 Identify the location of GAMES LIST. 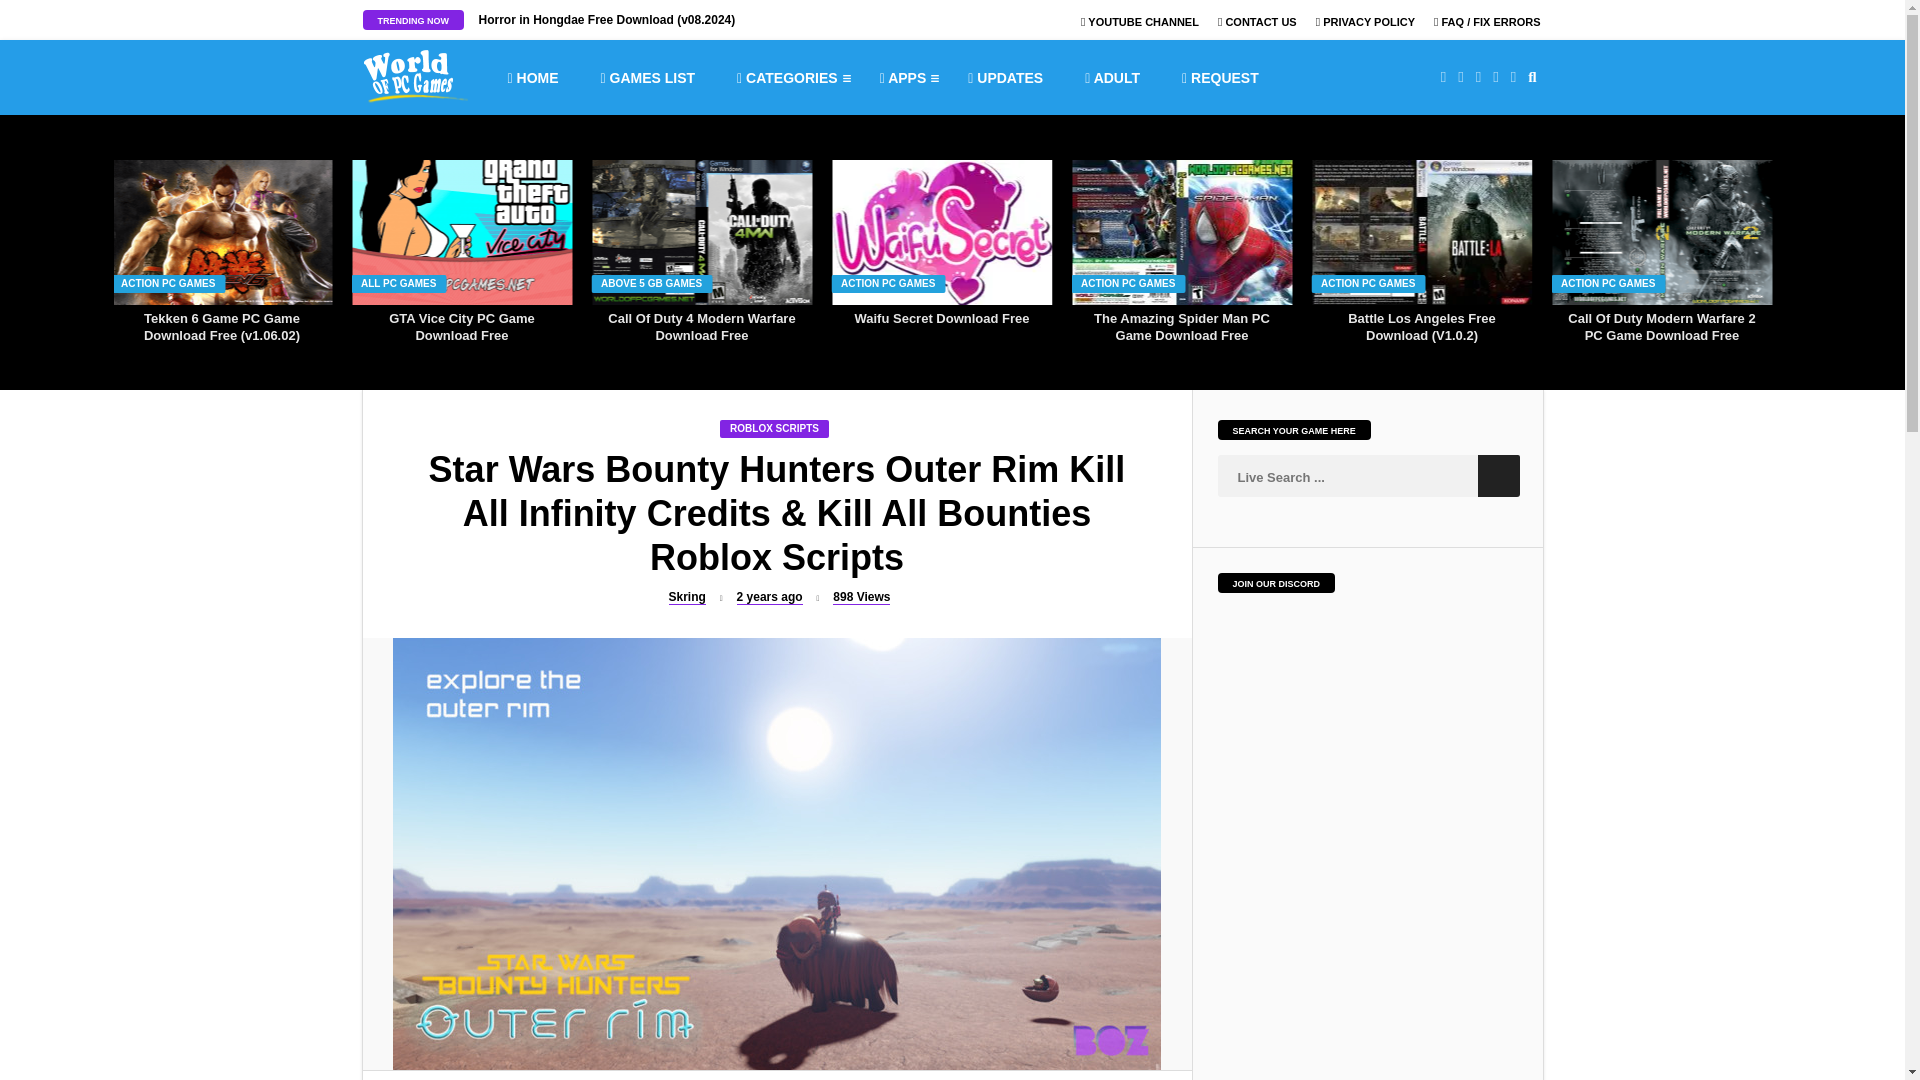
(648, 76).